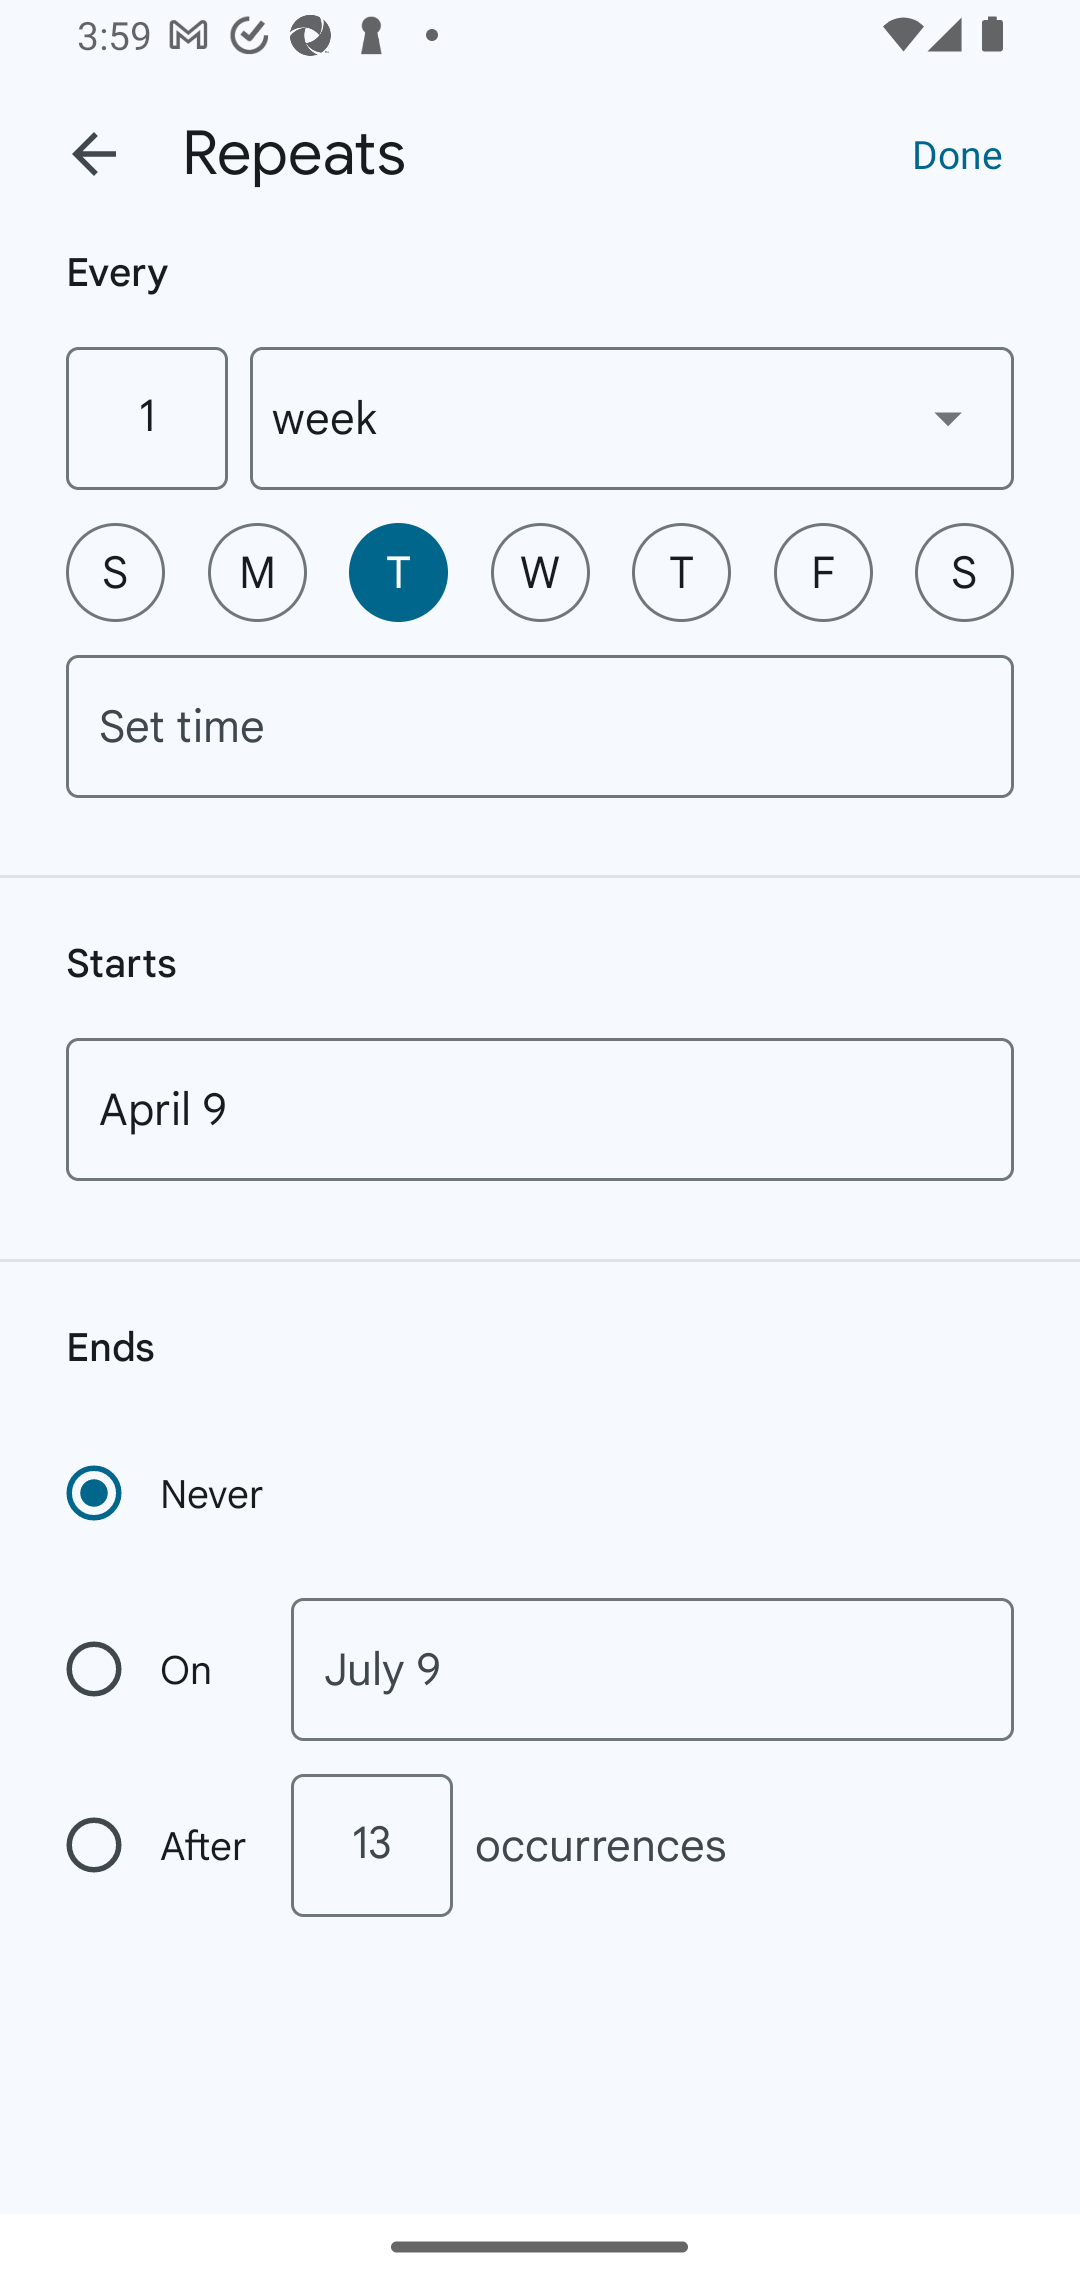  Describe the element at coordinates (540, 1109) in the screenshot. I see `April 9` at that location.